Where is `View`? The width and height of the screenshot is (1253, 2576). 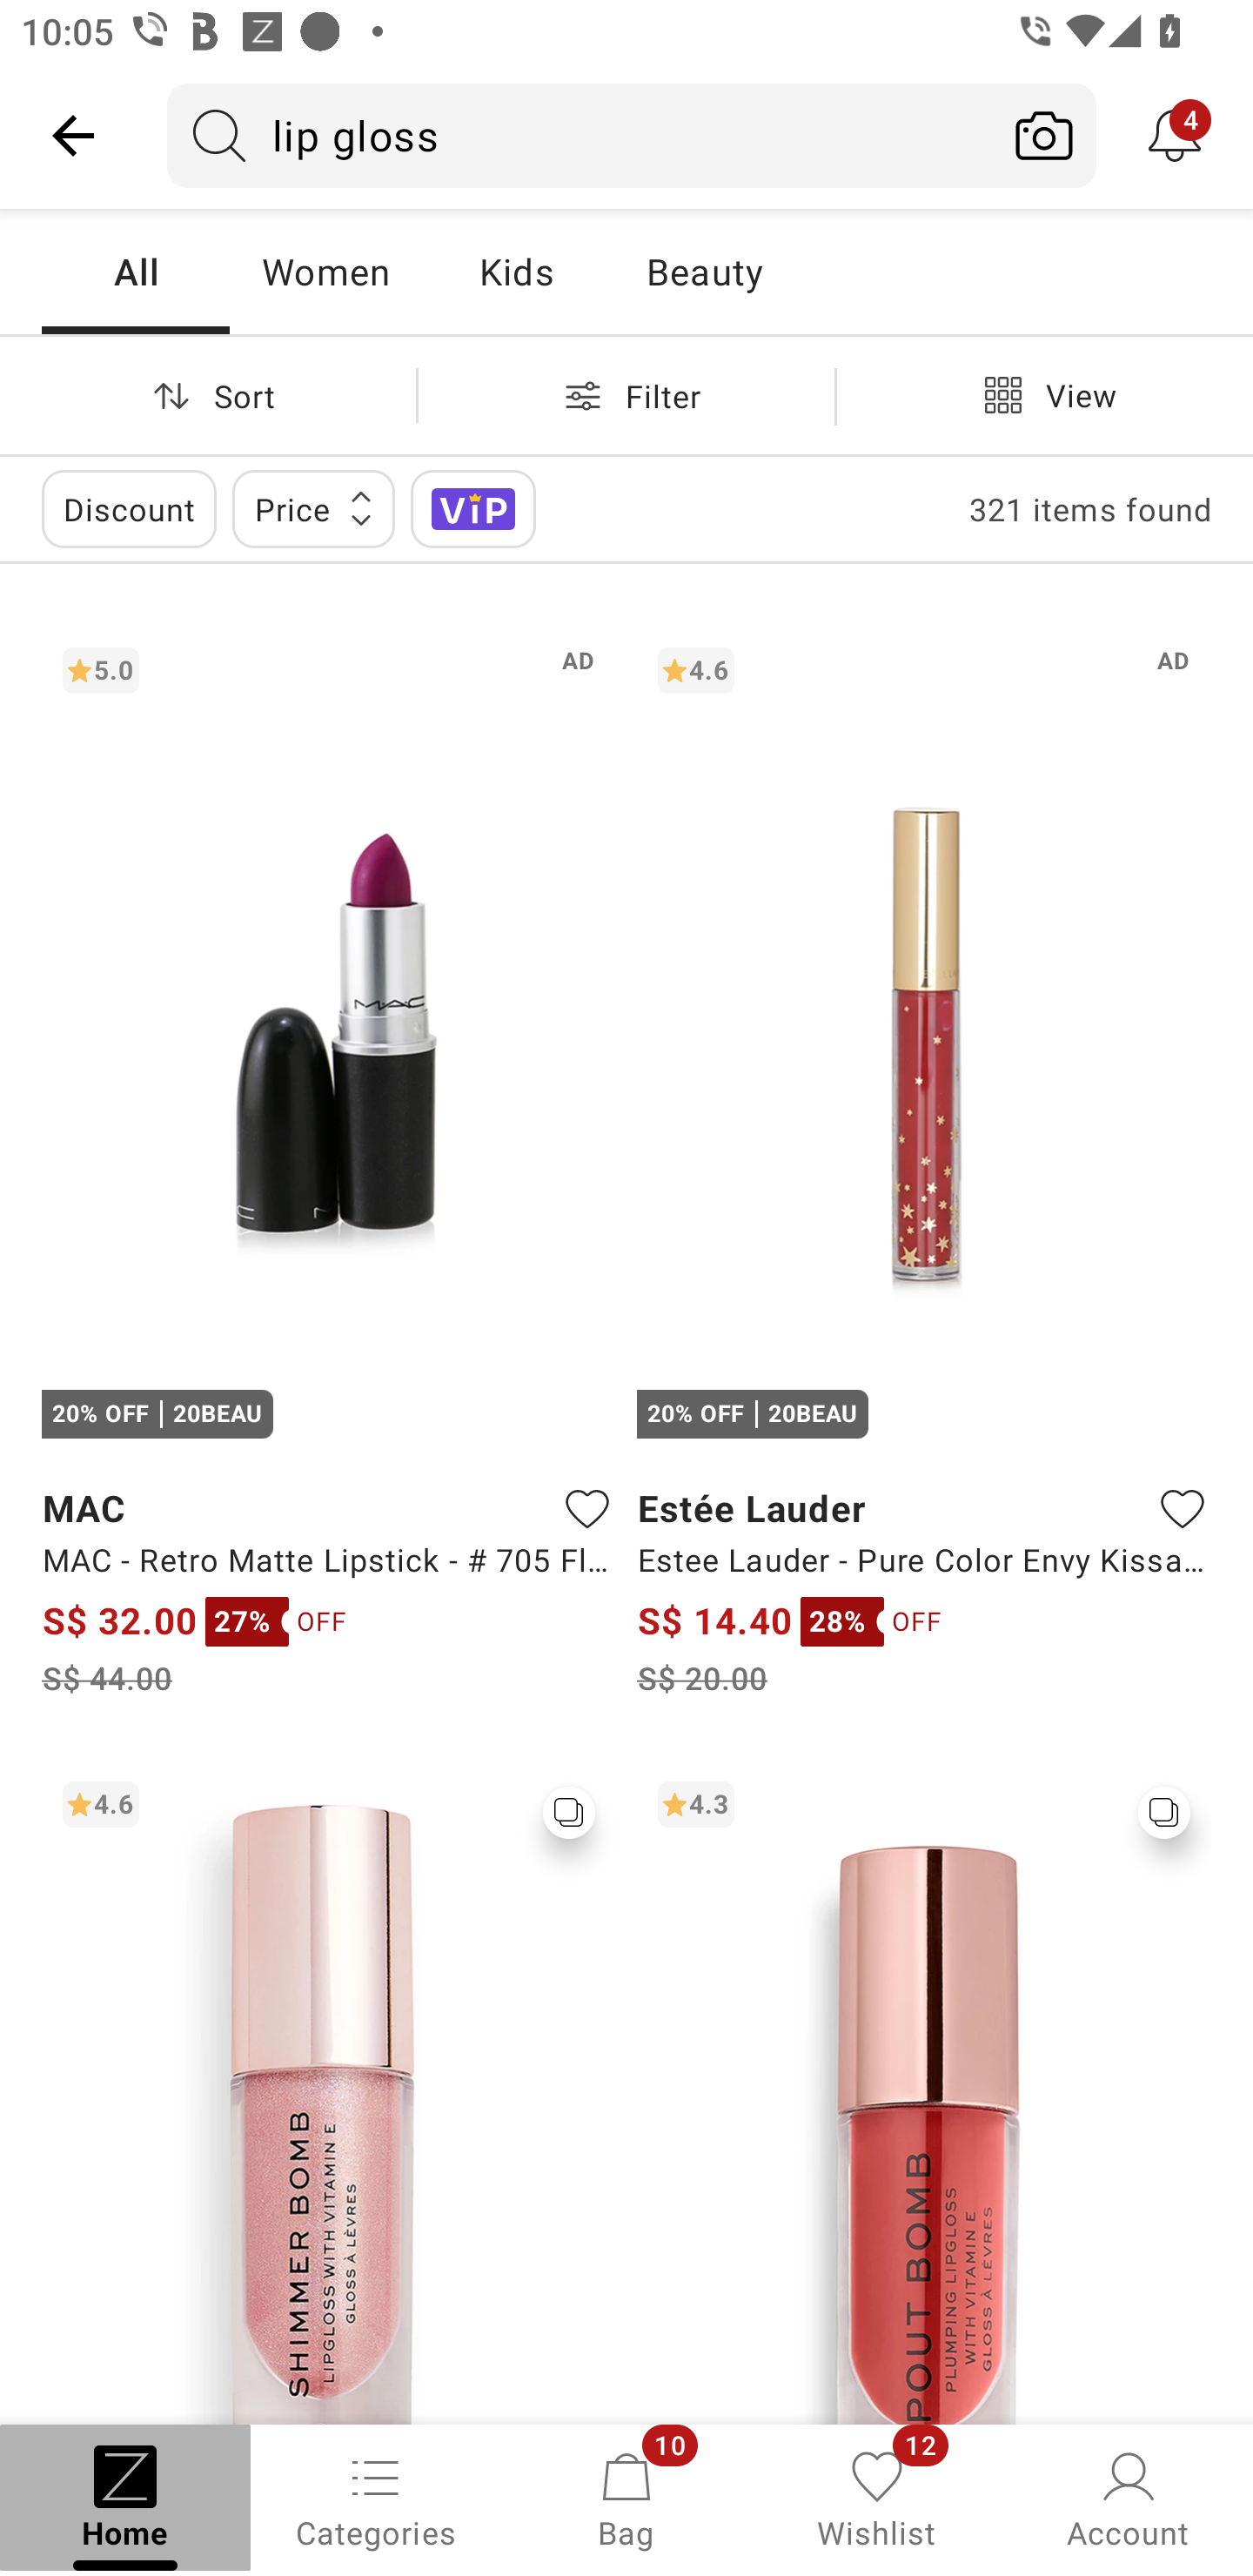 View is located at coordinates (1044, 395).